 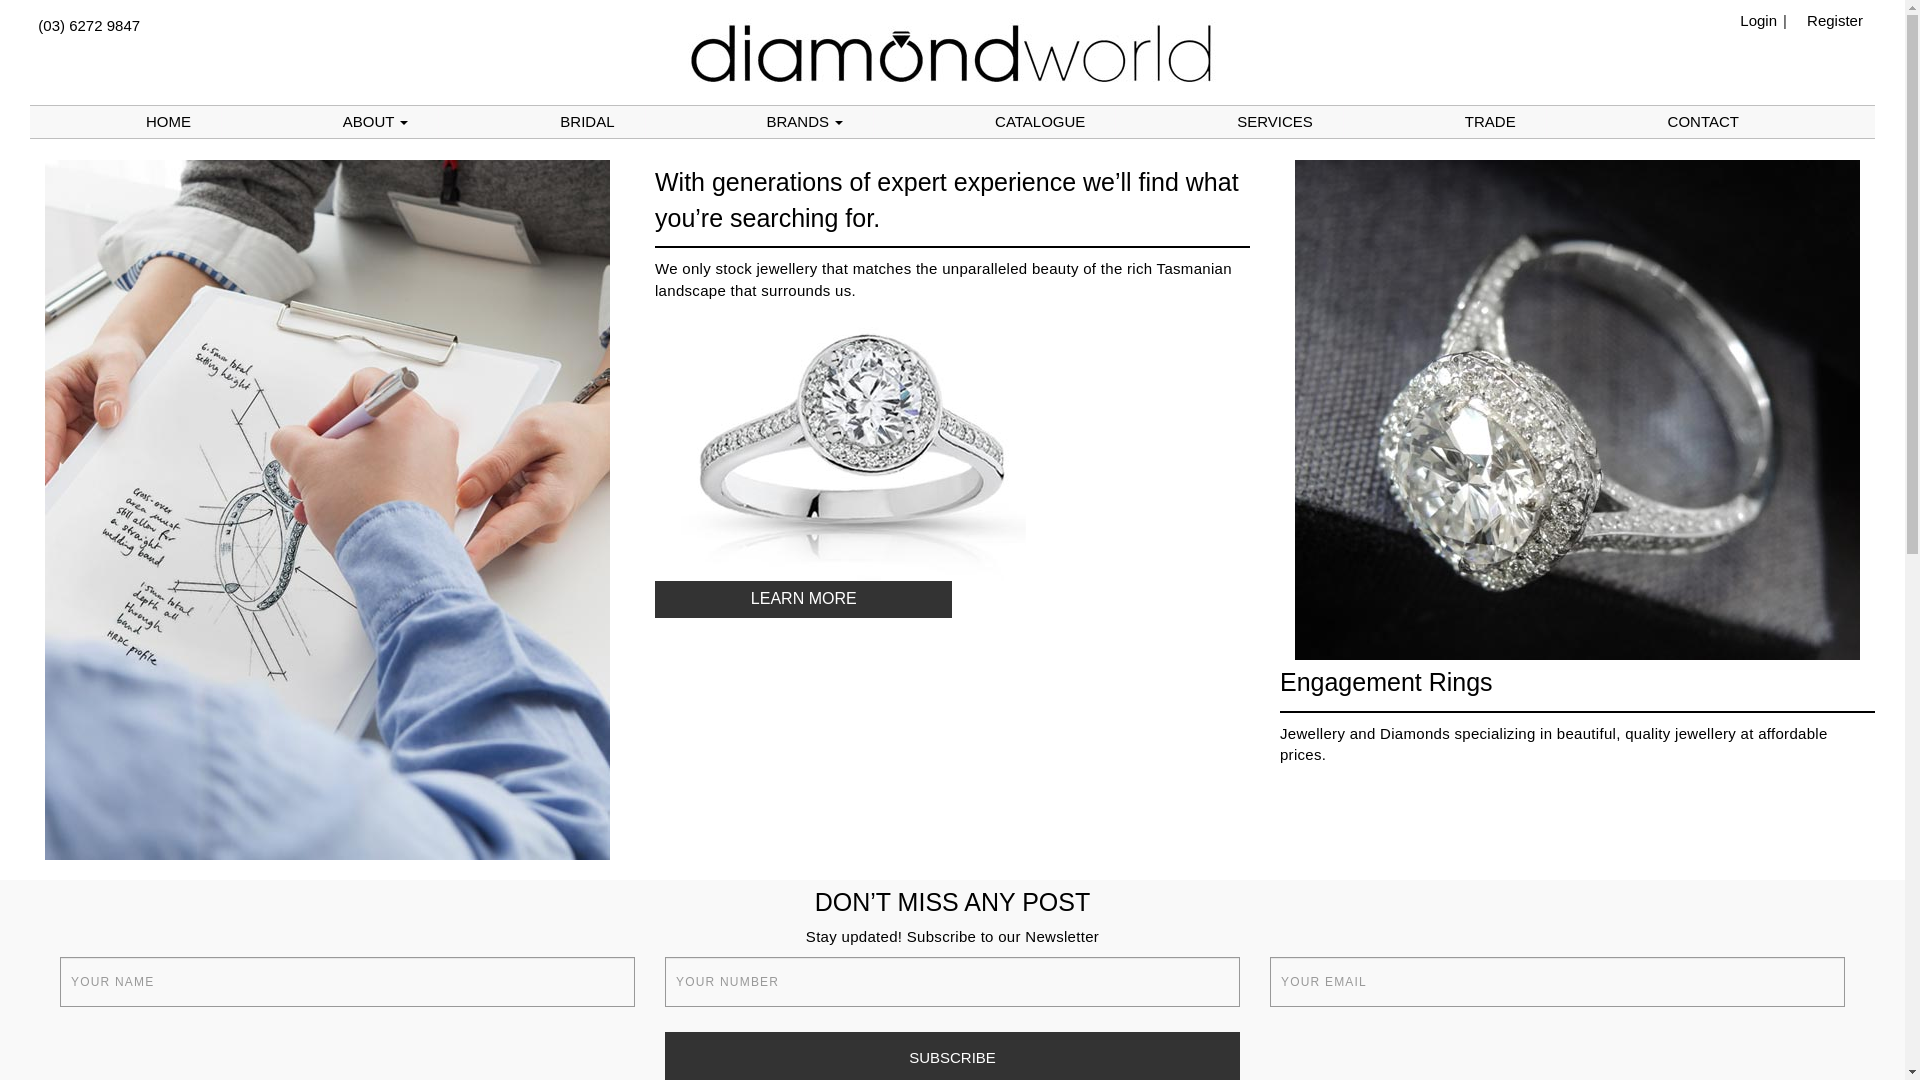 What do you see at coordinates (1859, 52) in the screenshot?
I see `Follow Dimond World on Facebook` at bounding box center [1859, 52].